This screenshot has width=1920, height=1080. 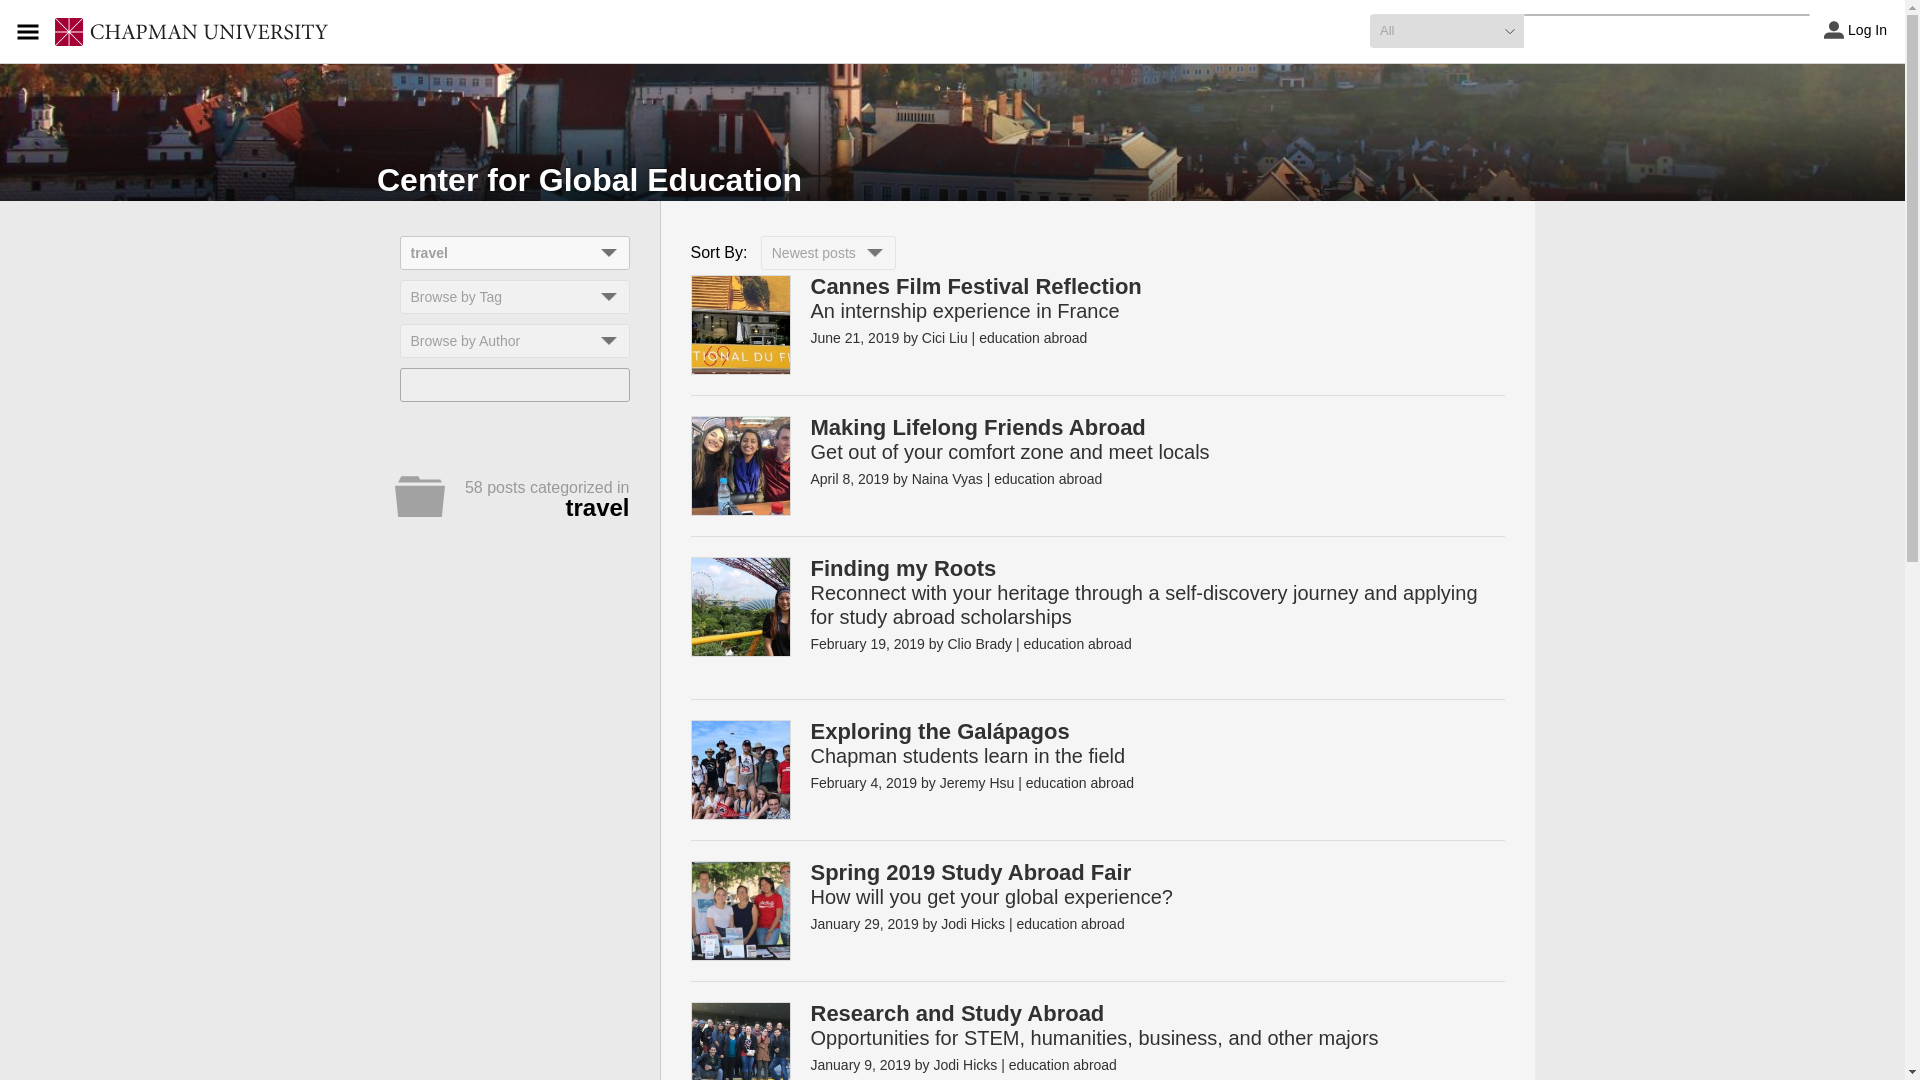 What do you see at coordinates (964, 1065) in the screenshot?
I see `Posts by Jodi Hicks` at bounding box center [964, 1065].